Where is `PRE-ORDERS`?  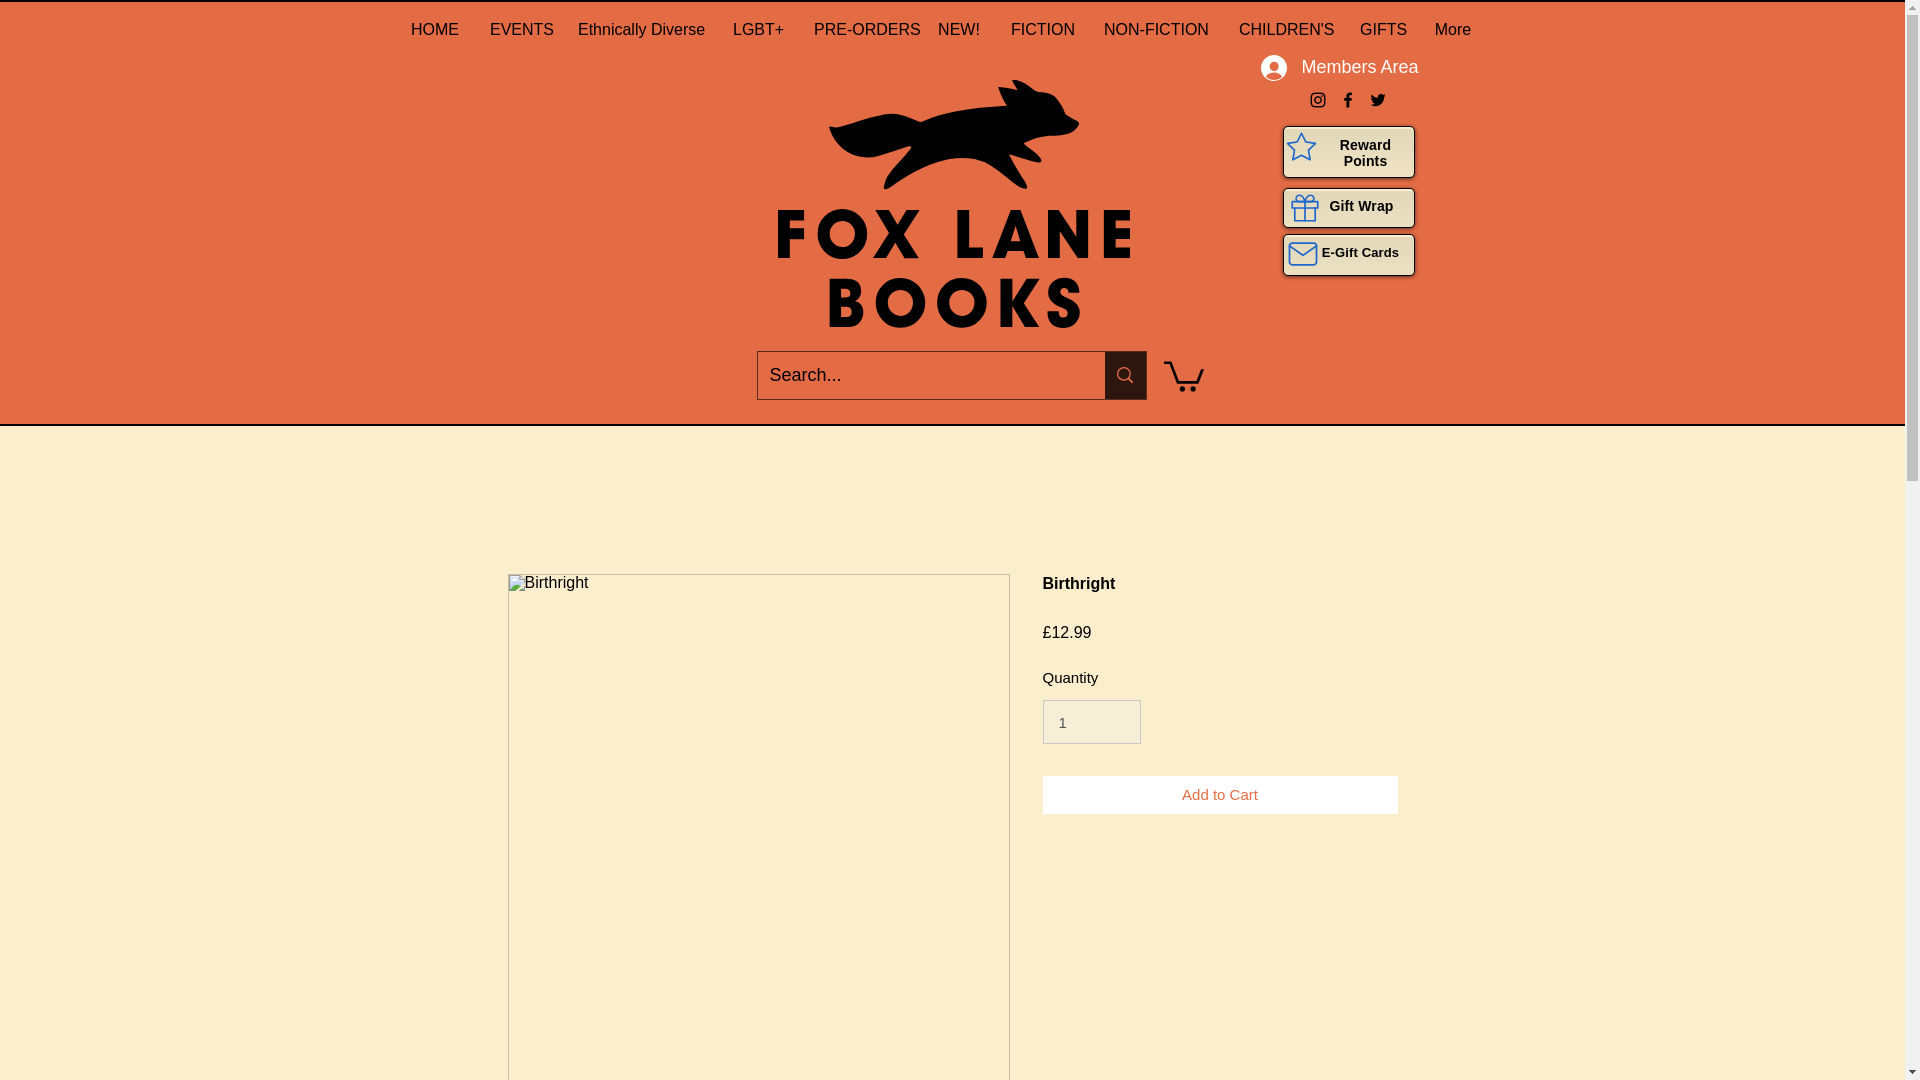
PRE-ORDERS is located at coordinates (860, 29).